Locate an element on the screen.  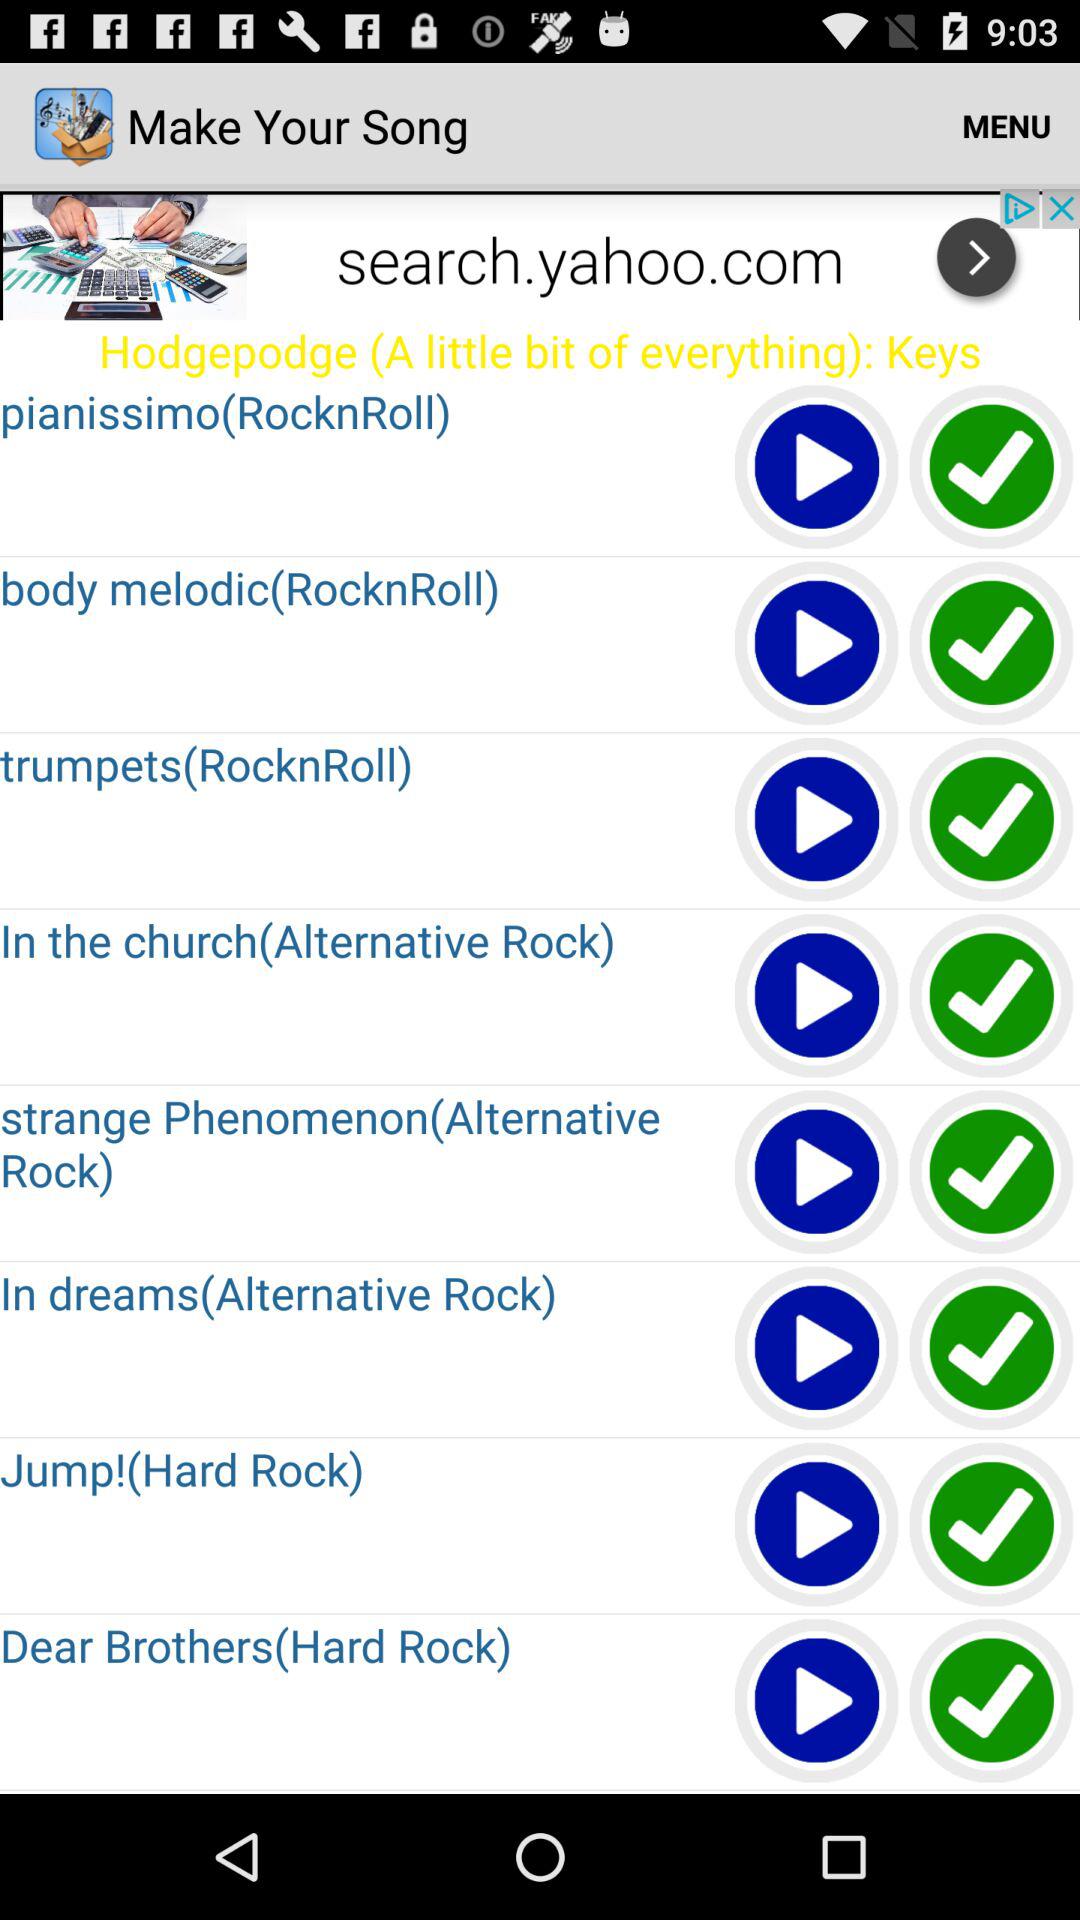
play selected audio or video is located at coordinates (818, 996).